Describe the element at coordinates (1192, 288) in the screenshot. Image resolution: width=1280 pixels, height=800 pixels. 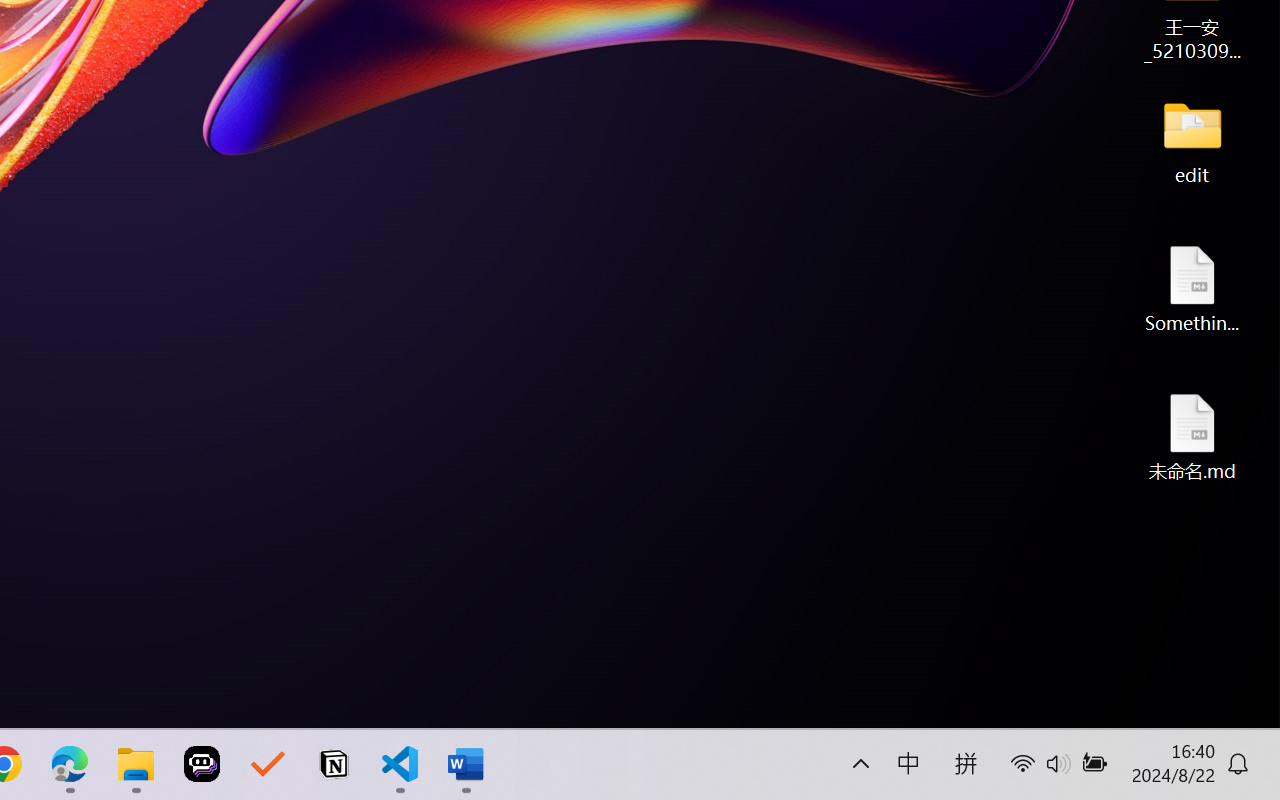
I see `Something.md` at that location.